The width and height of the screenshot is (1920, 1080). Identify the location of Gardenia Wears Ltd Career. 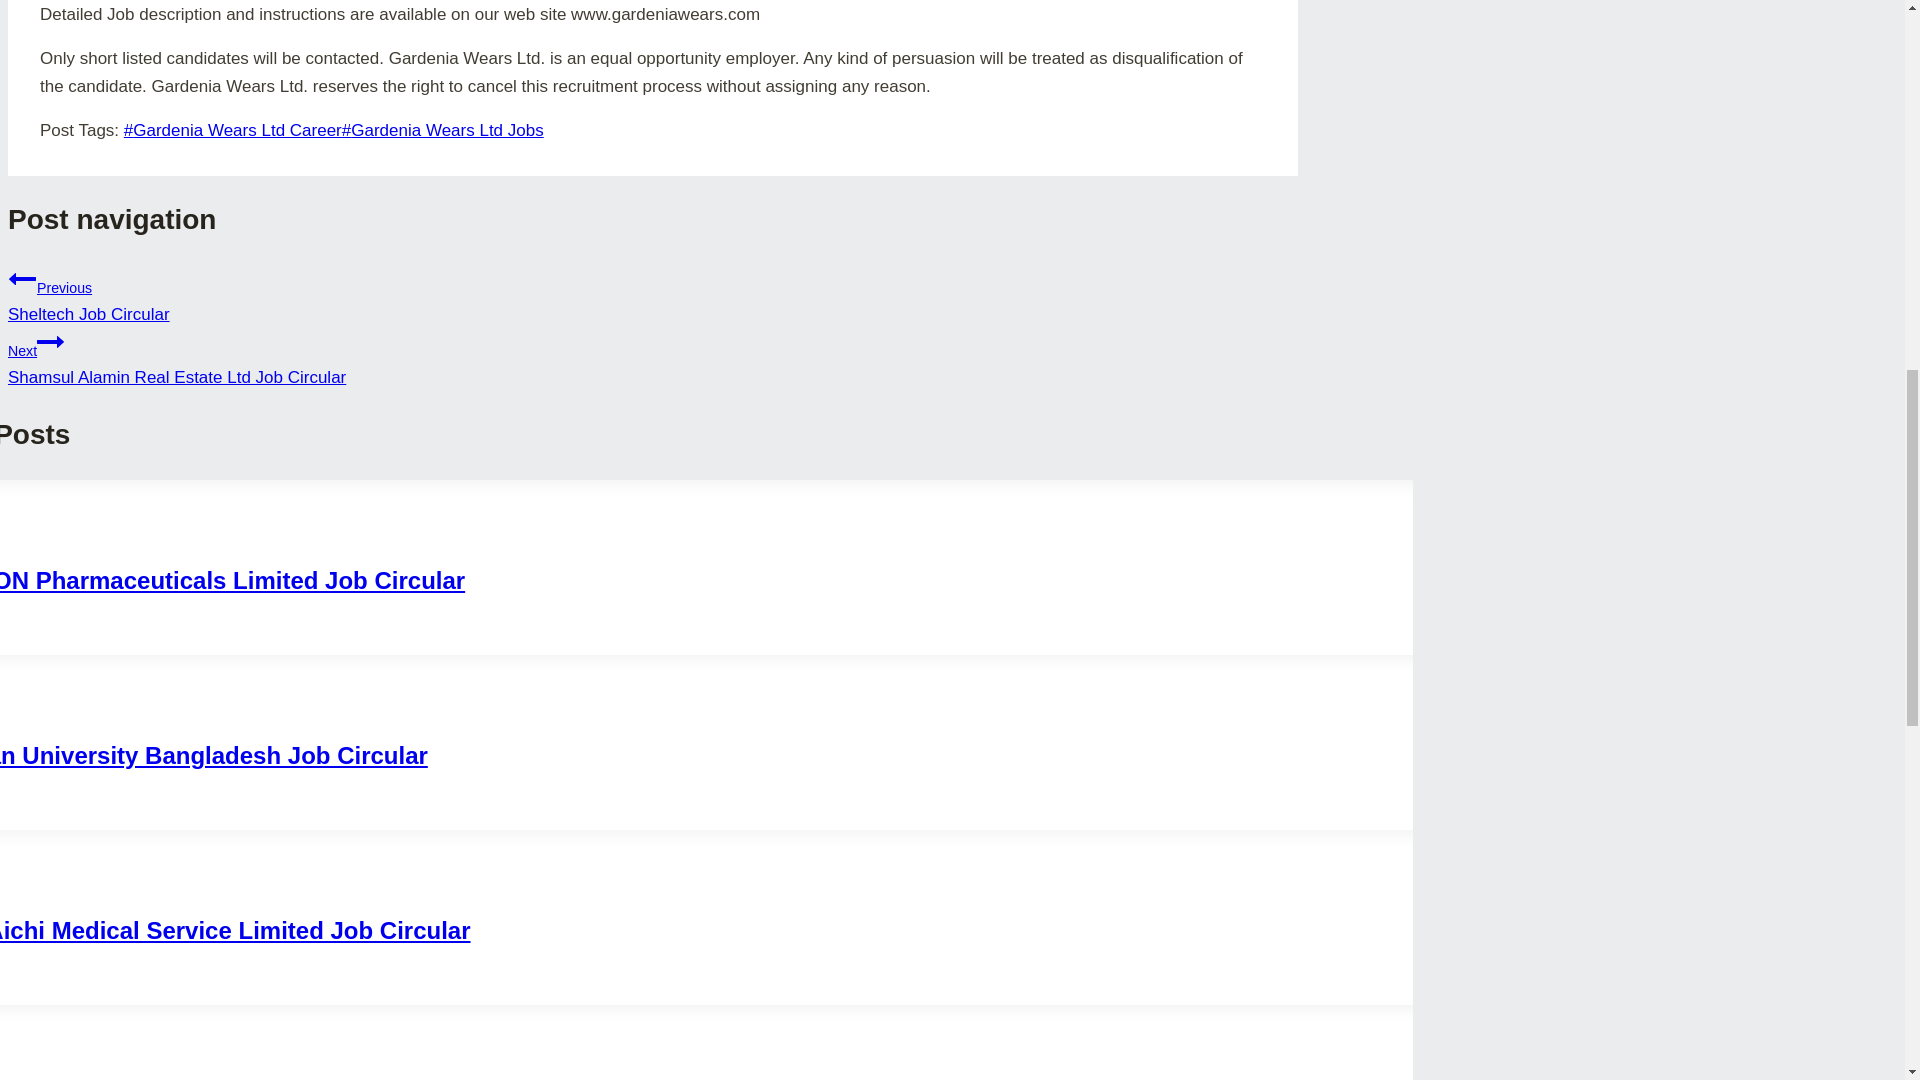
(442, 130).